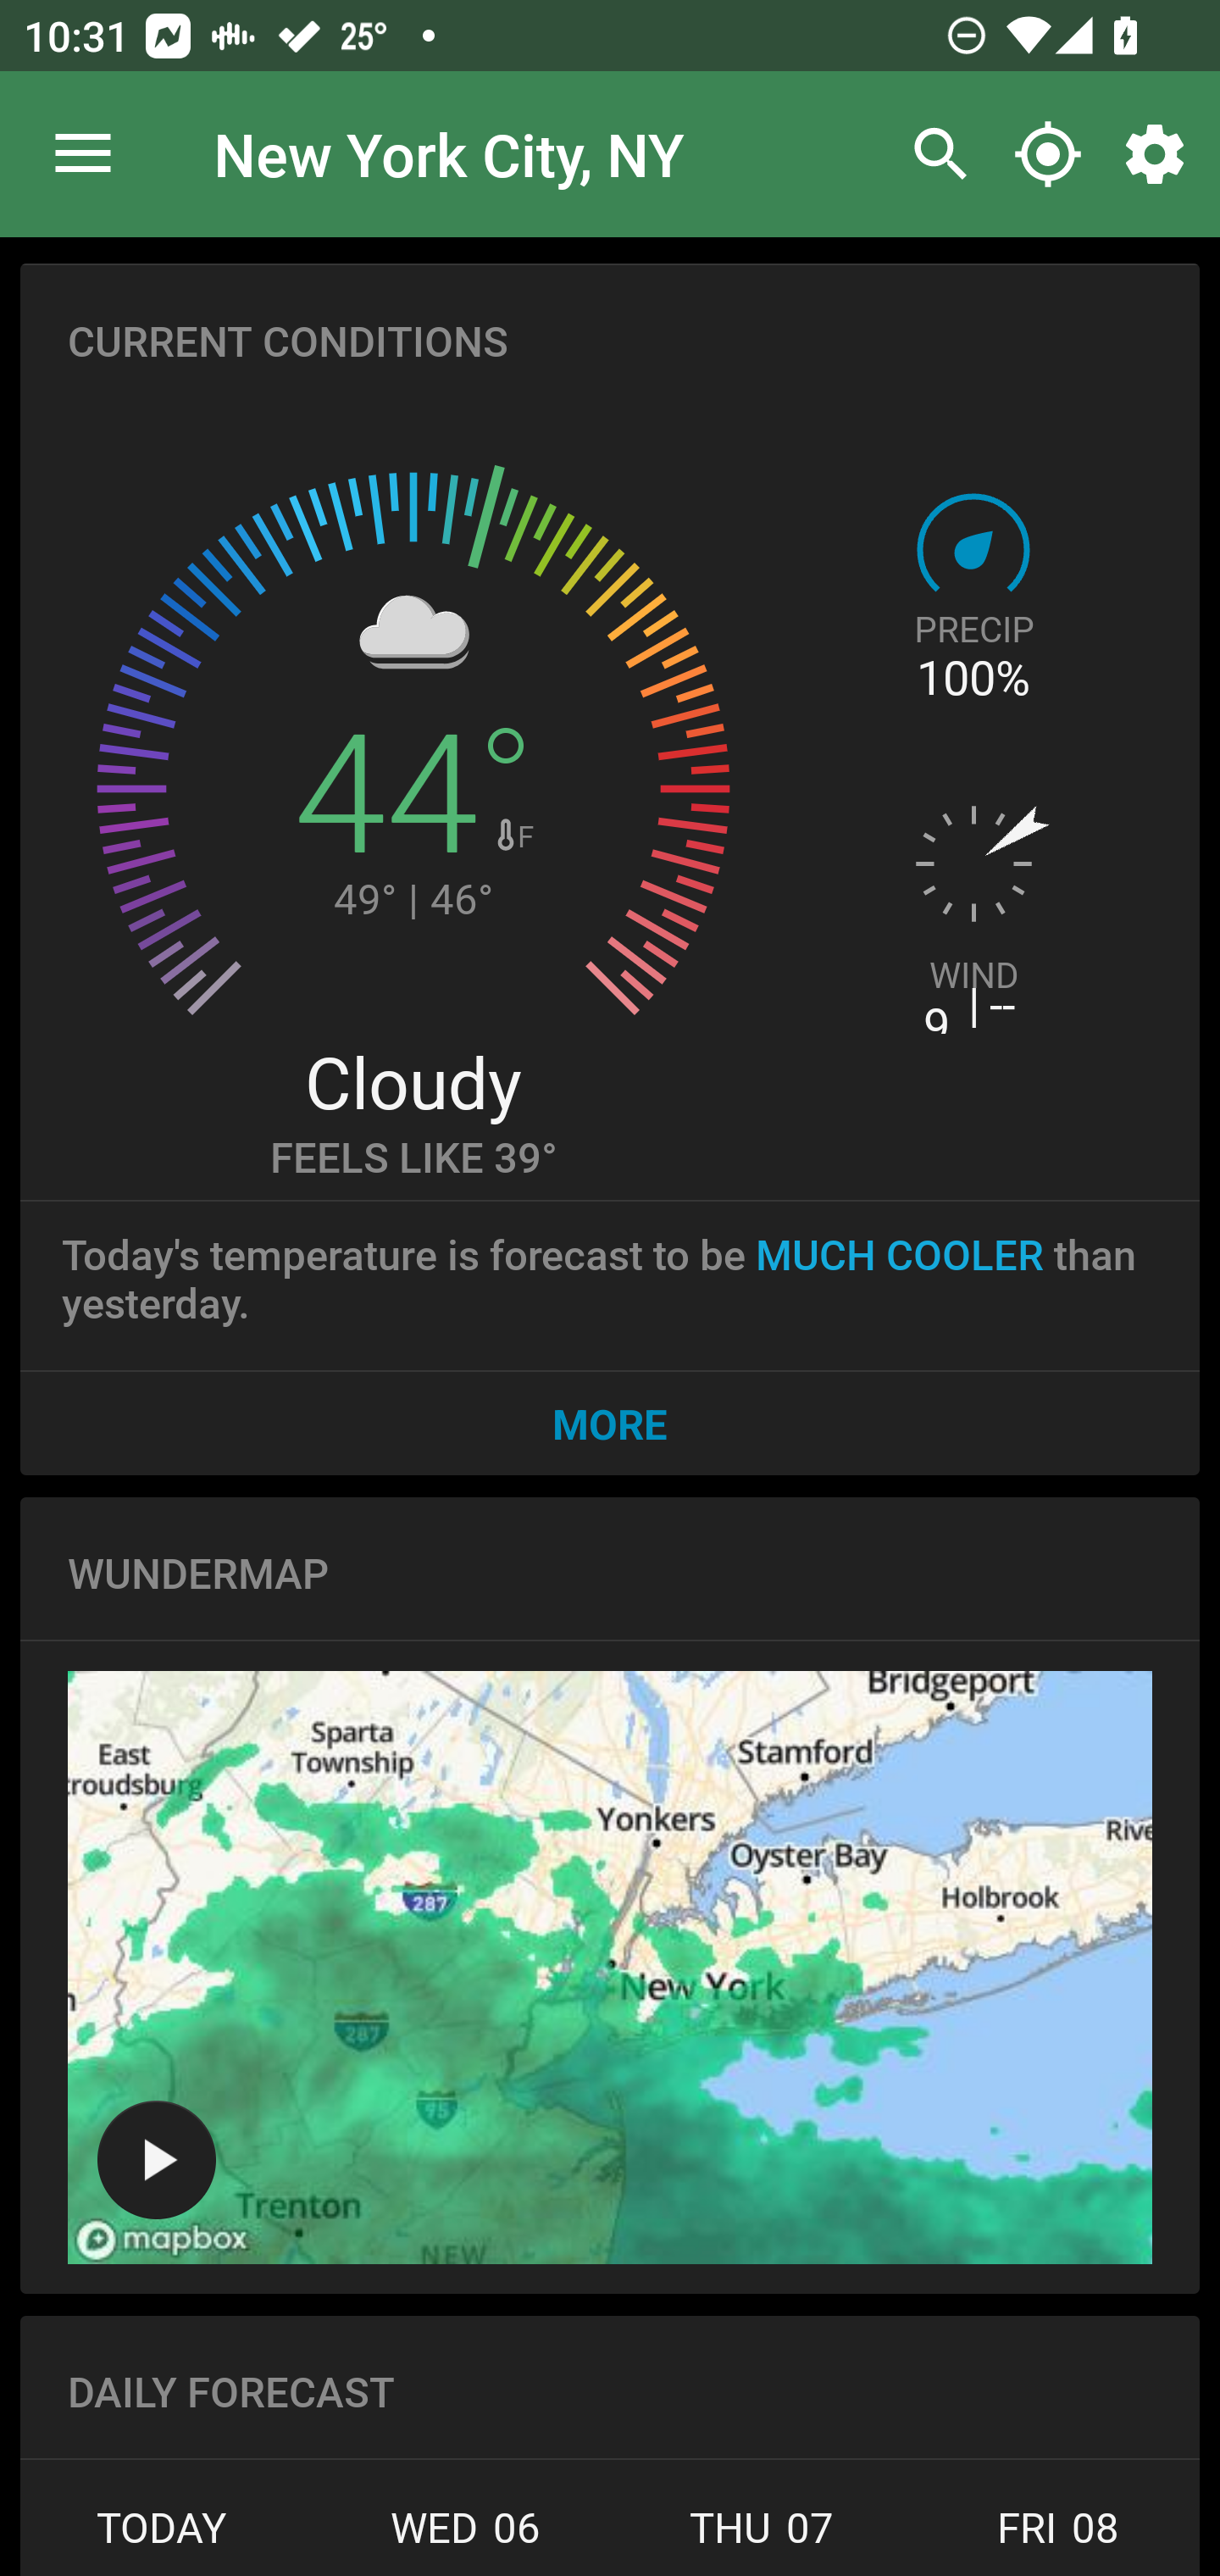 The image size is (1220, 2576). I want to click on Cloudy, so click(413, 1080).